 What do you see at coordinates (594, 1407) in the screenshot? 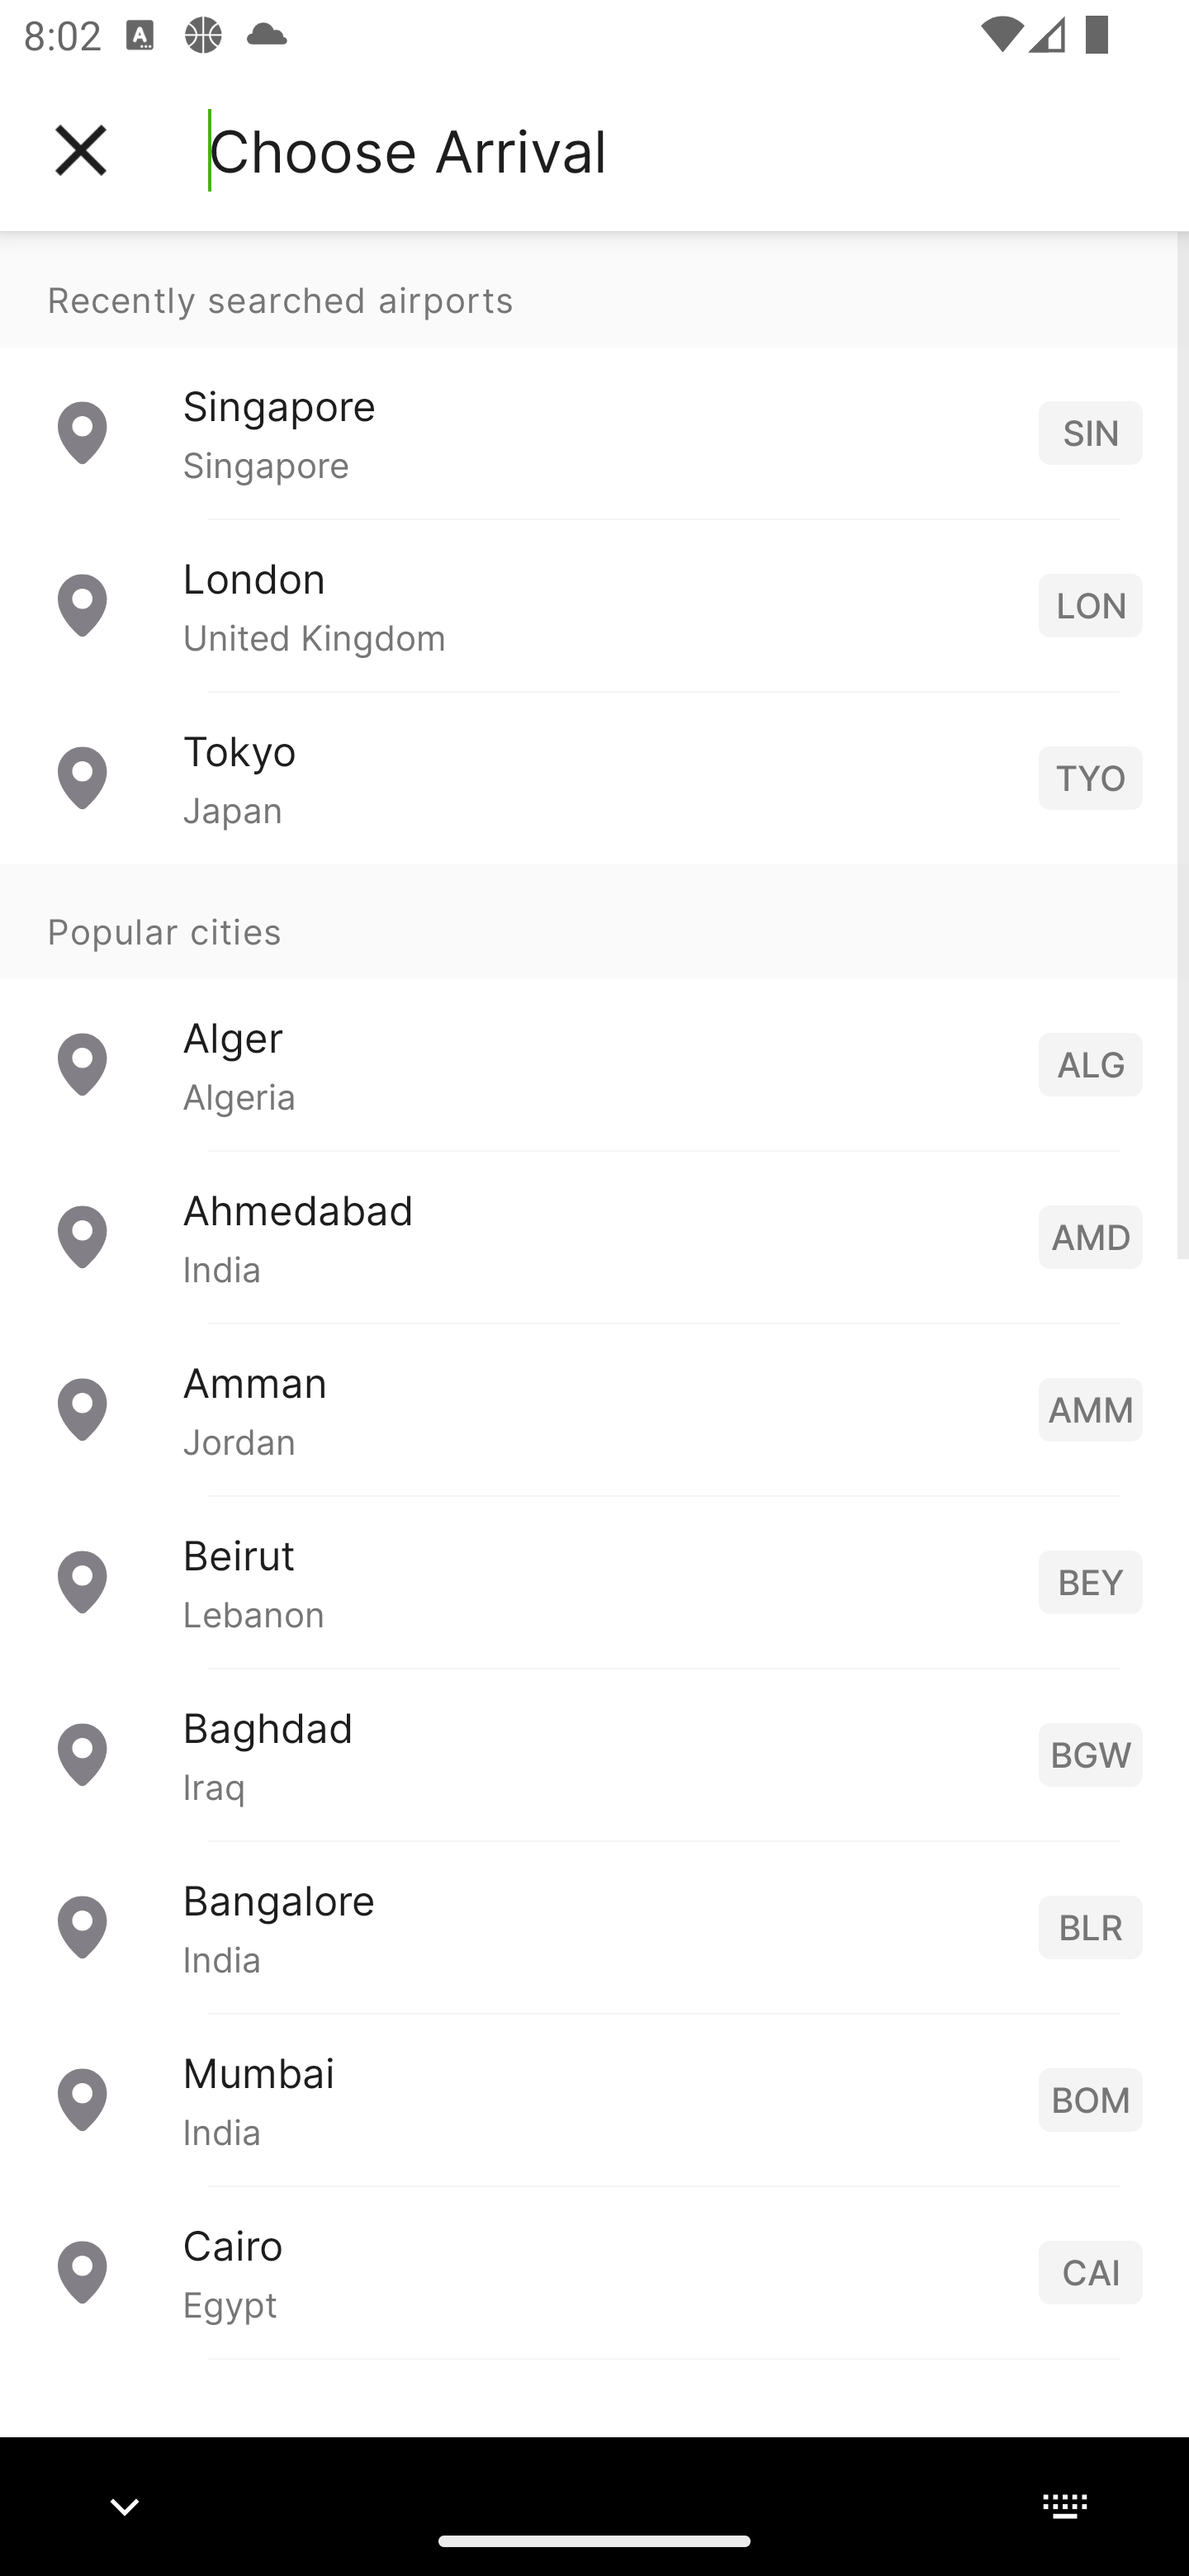
I see `Amman Jordan AMM` at bounding box center [594, 1407].